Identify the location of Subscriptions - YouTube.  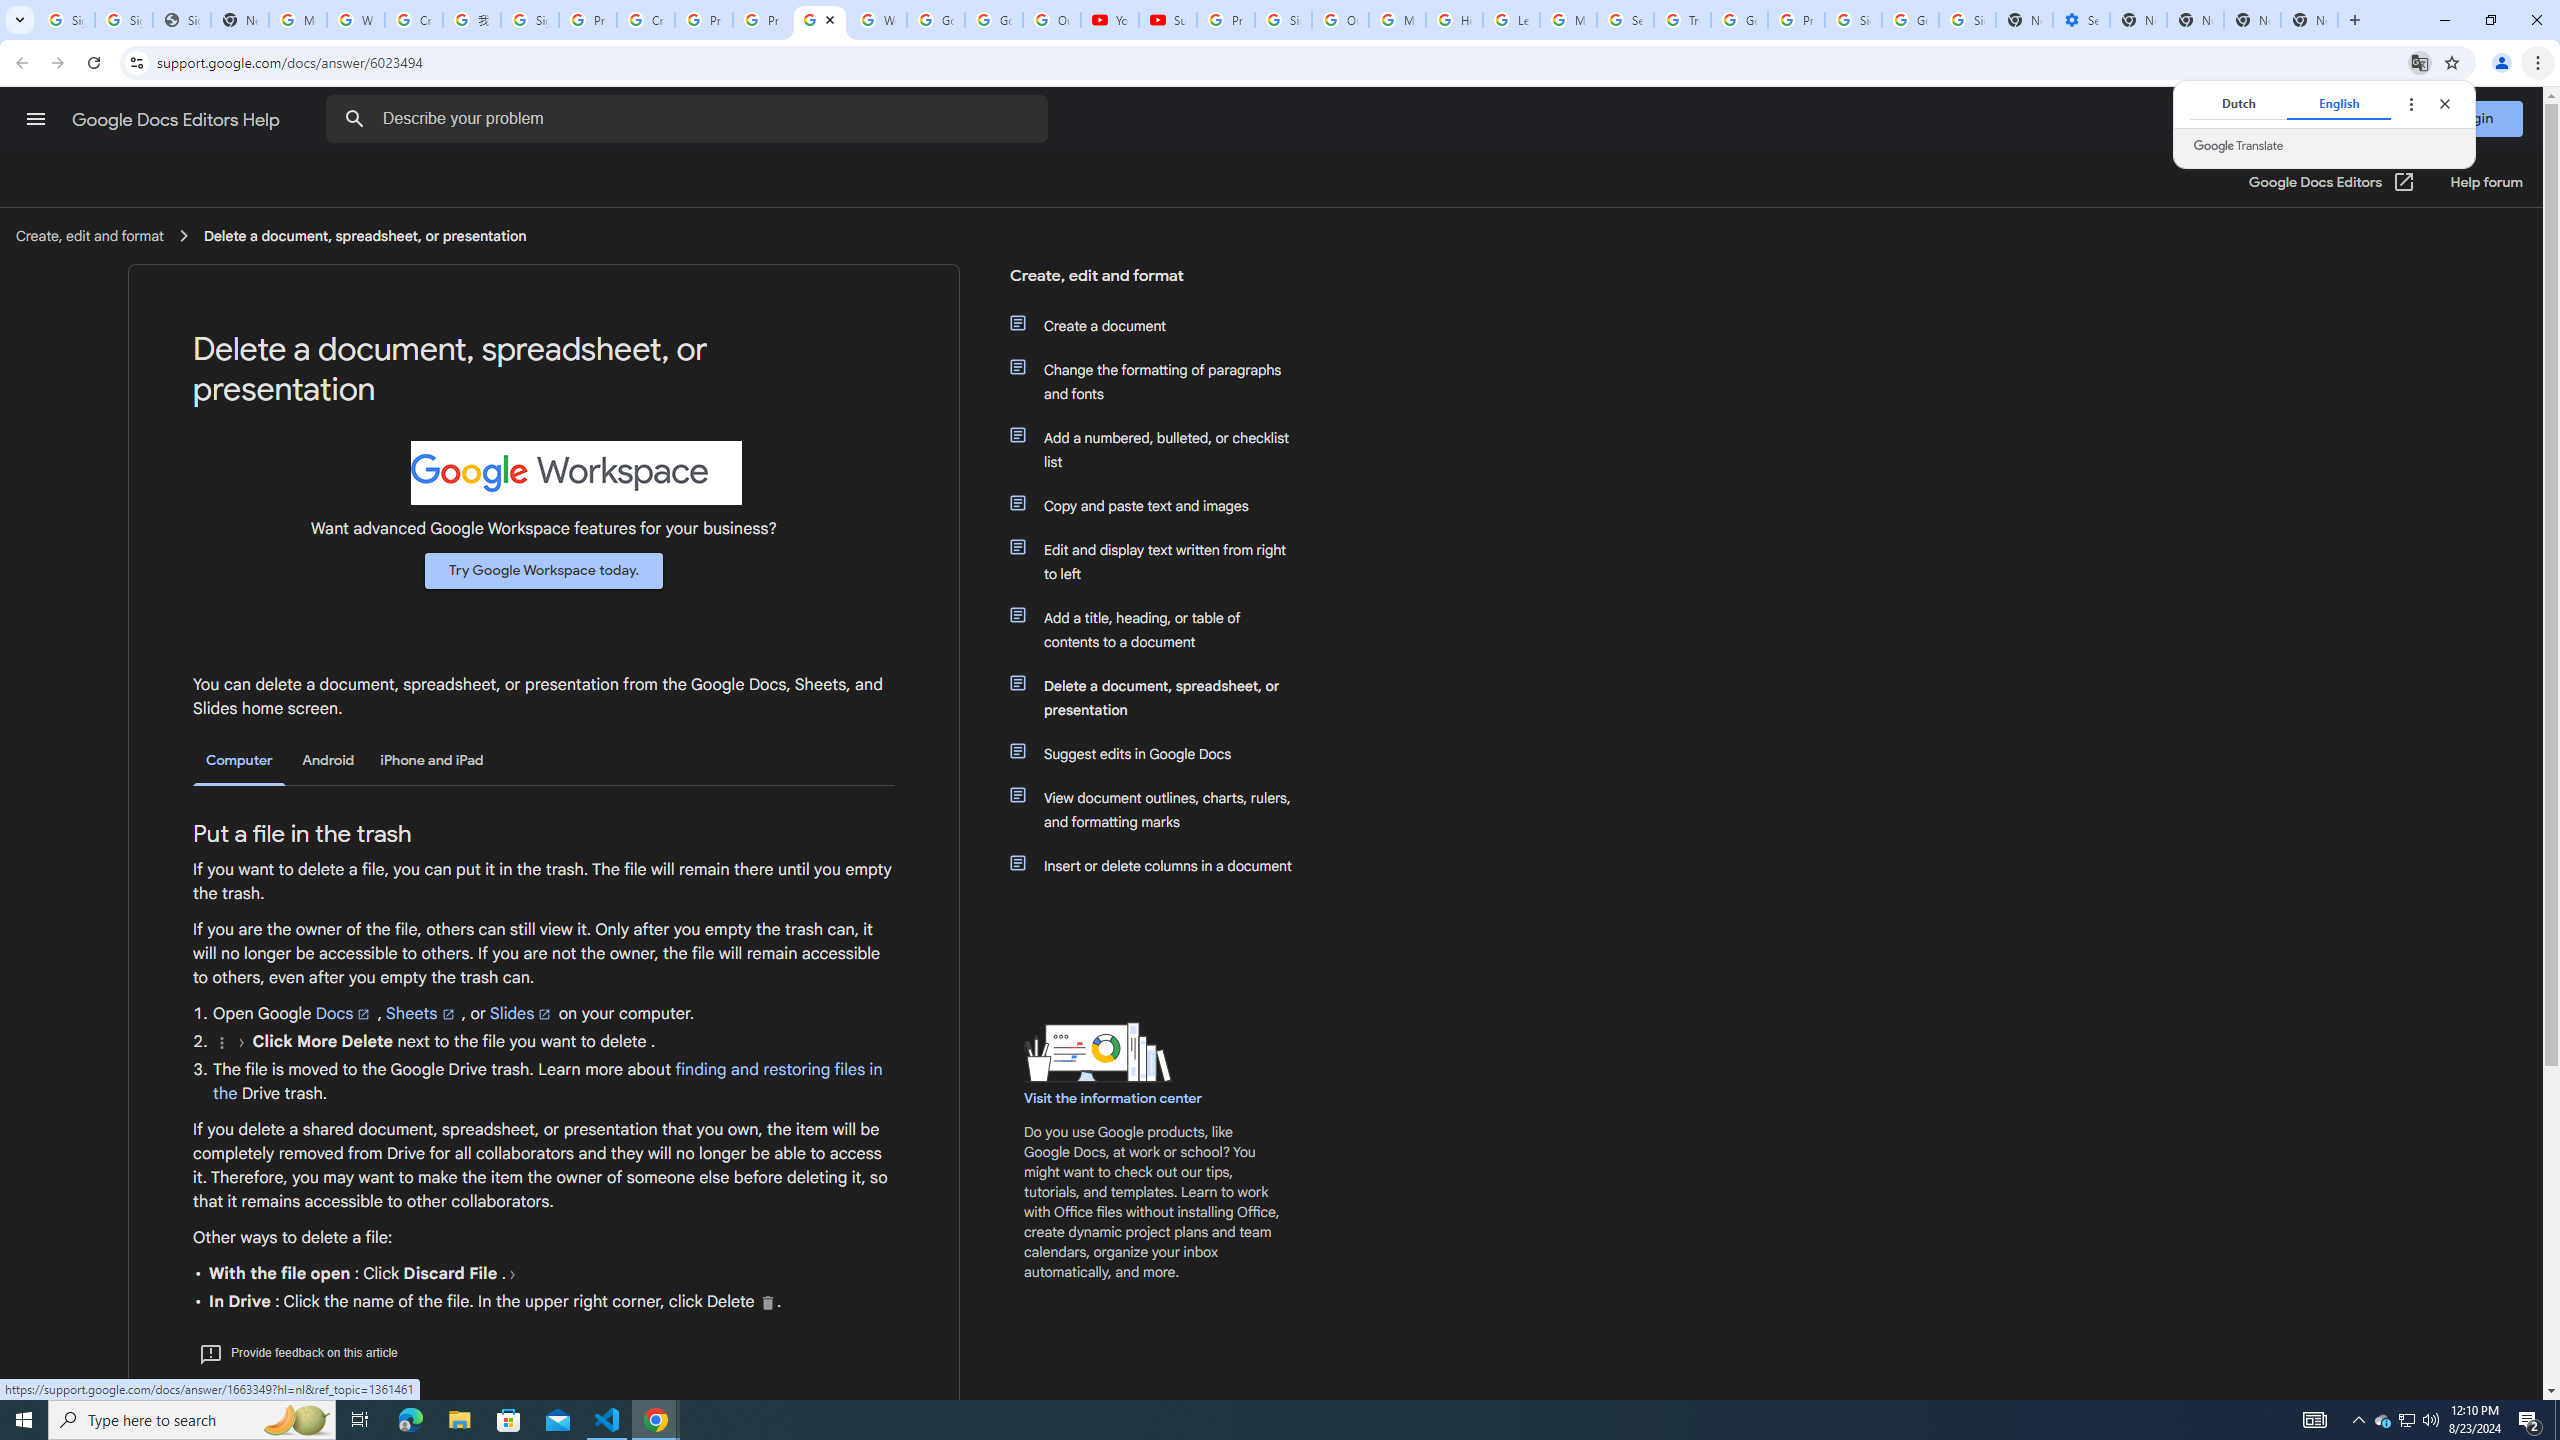
(1166, 20).